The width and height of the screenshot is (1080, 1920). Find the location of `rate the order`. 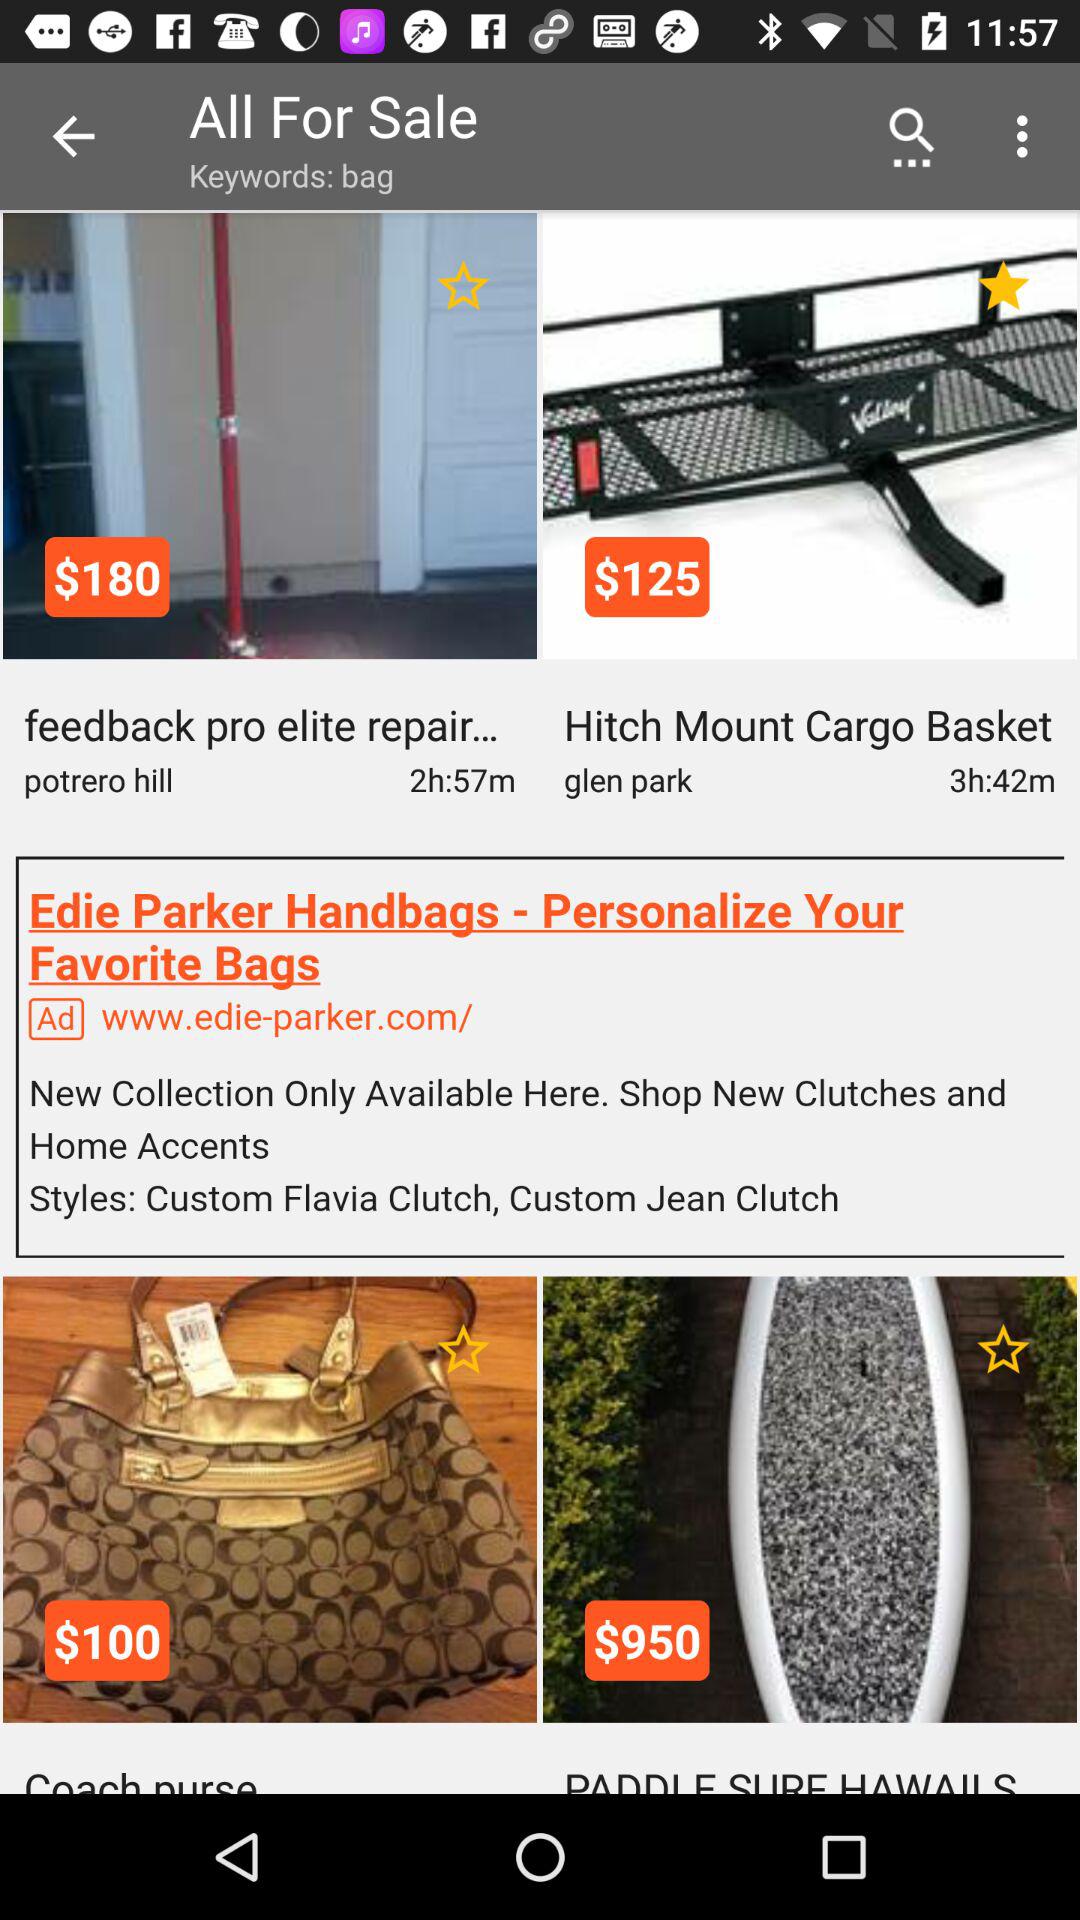

rate the order is located at coordinates (464, 286).